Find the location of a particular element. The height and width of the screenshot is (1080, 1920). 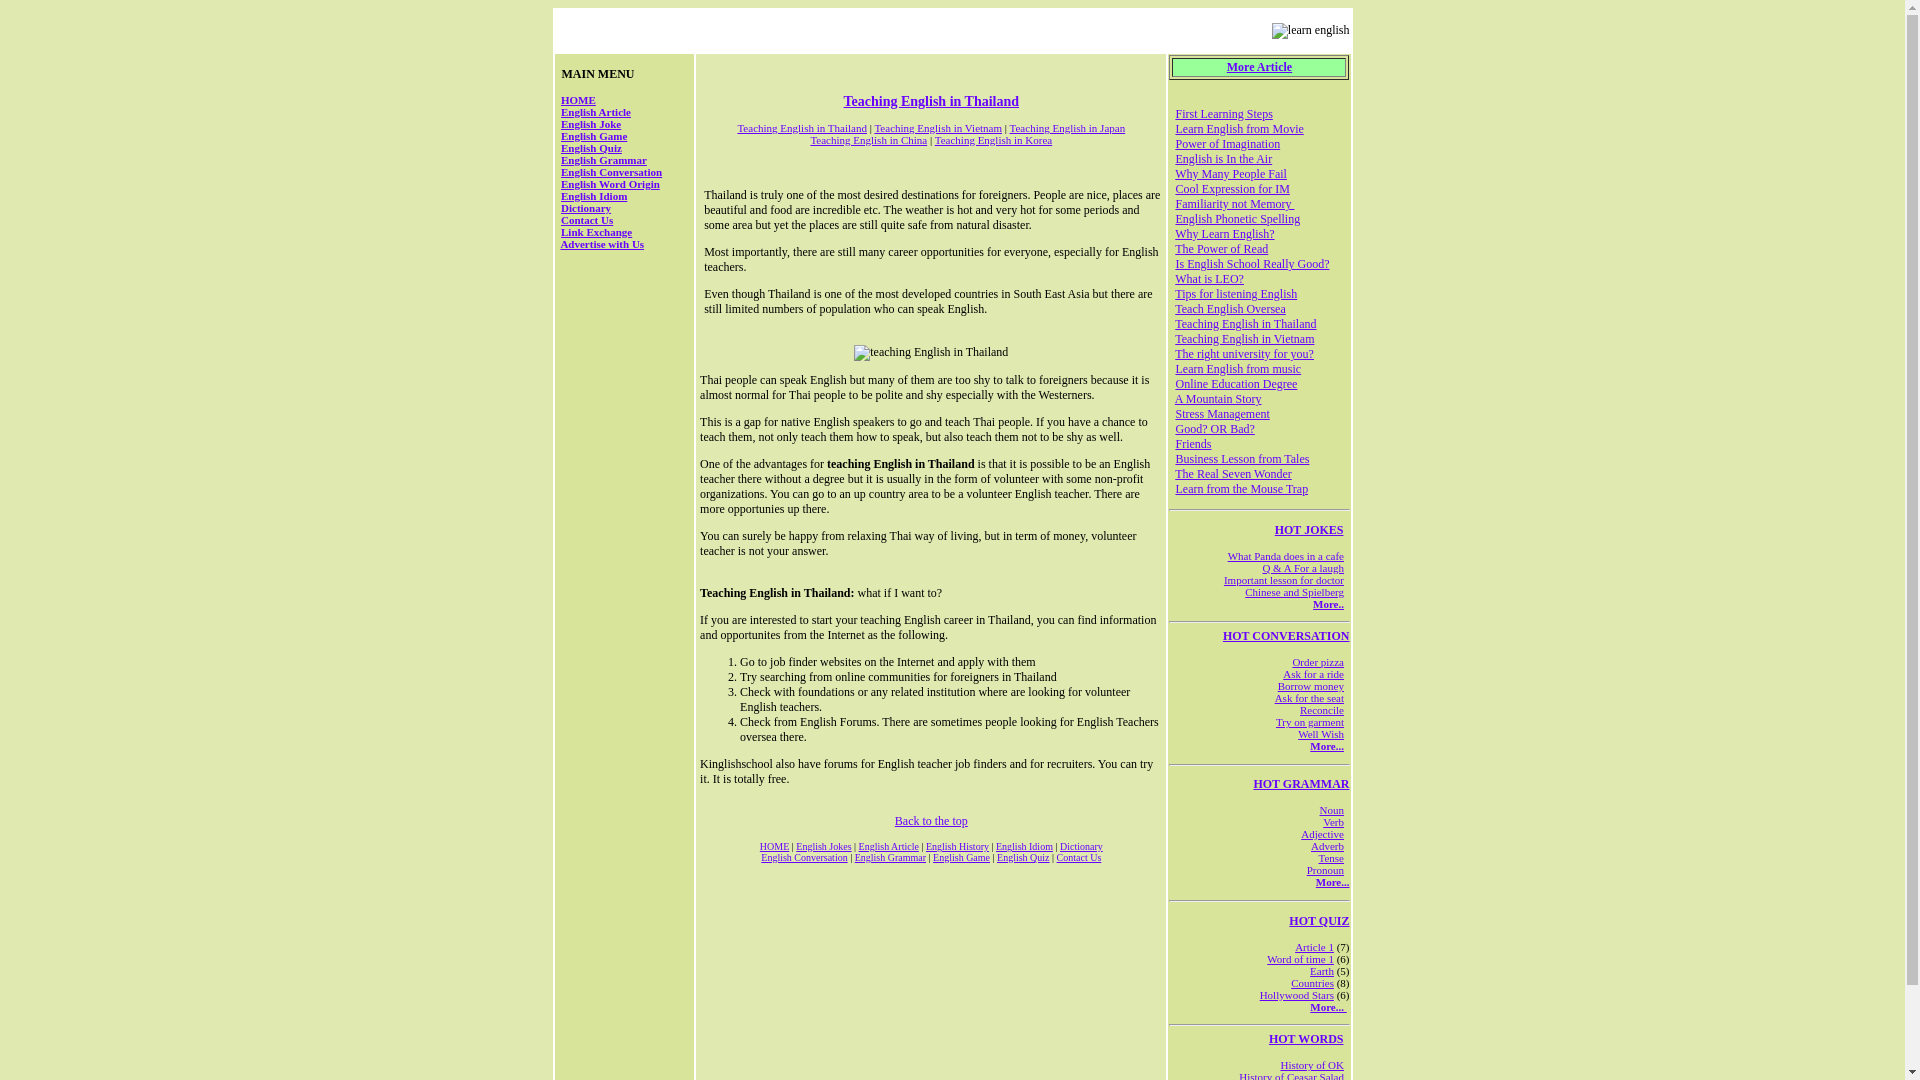

English Grammar is located at coordinates (890, 857).